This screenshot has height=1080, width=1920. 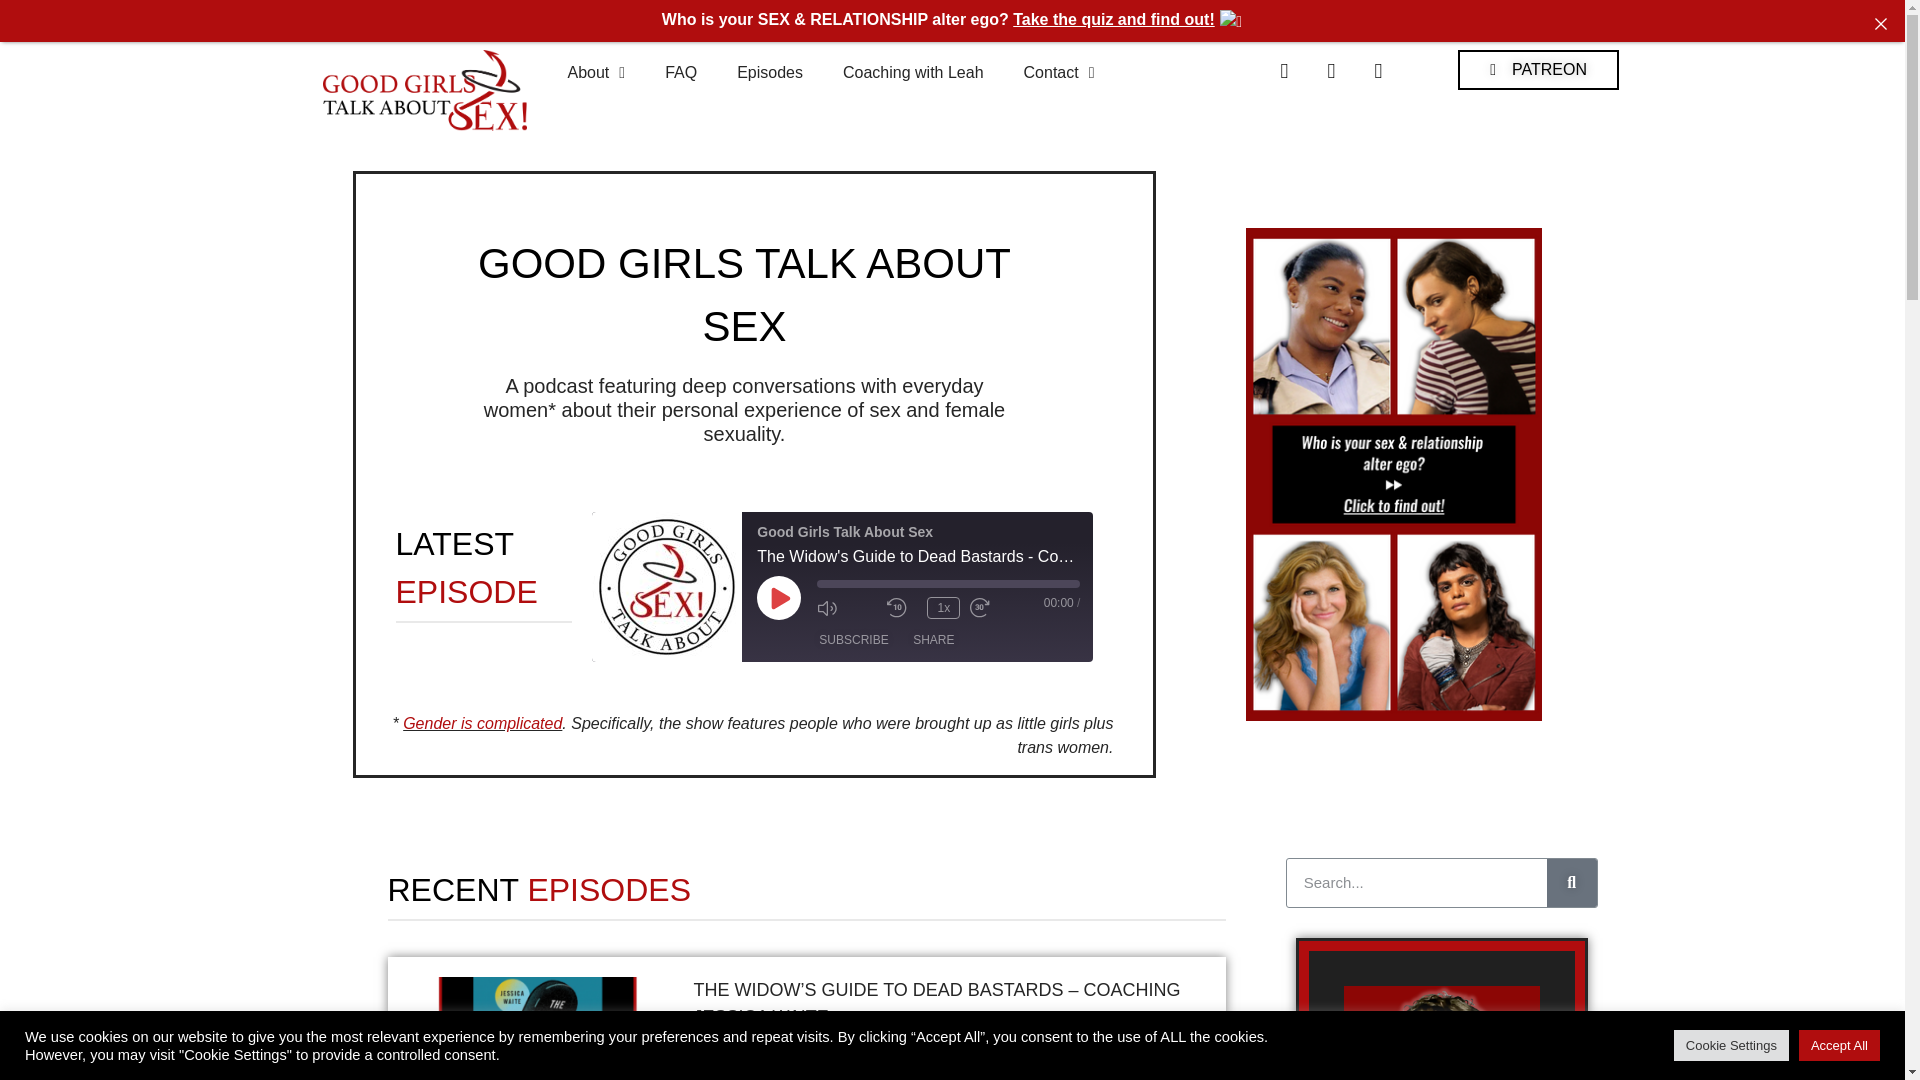 What do you see at coordinates (853, 640) in the screenshot?
I see `SUBSCRIBE` at bounding box center [853, 640].